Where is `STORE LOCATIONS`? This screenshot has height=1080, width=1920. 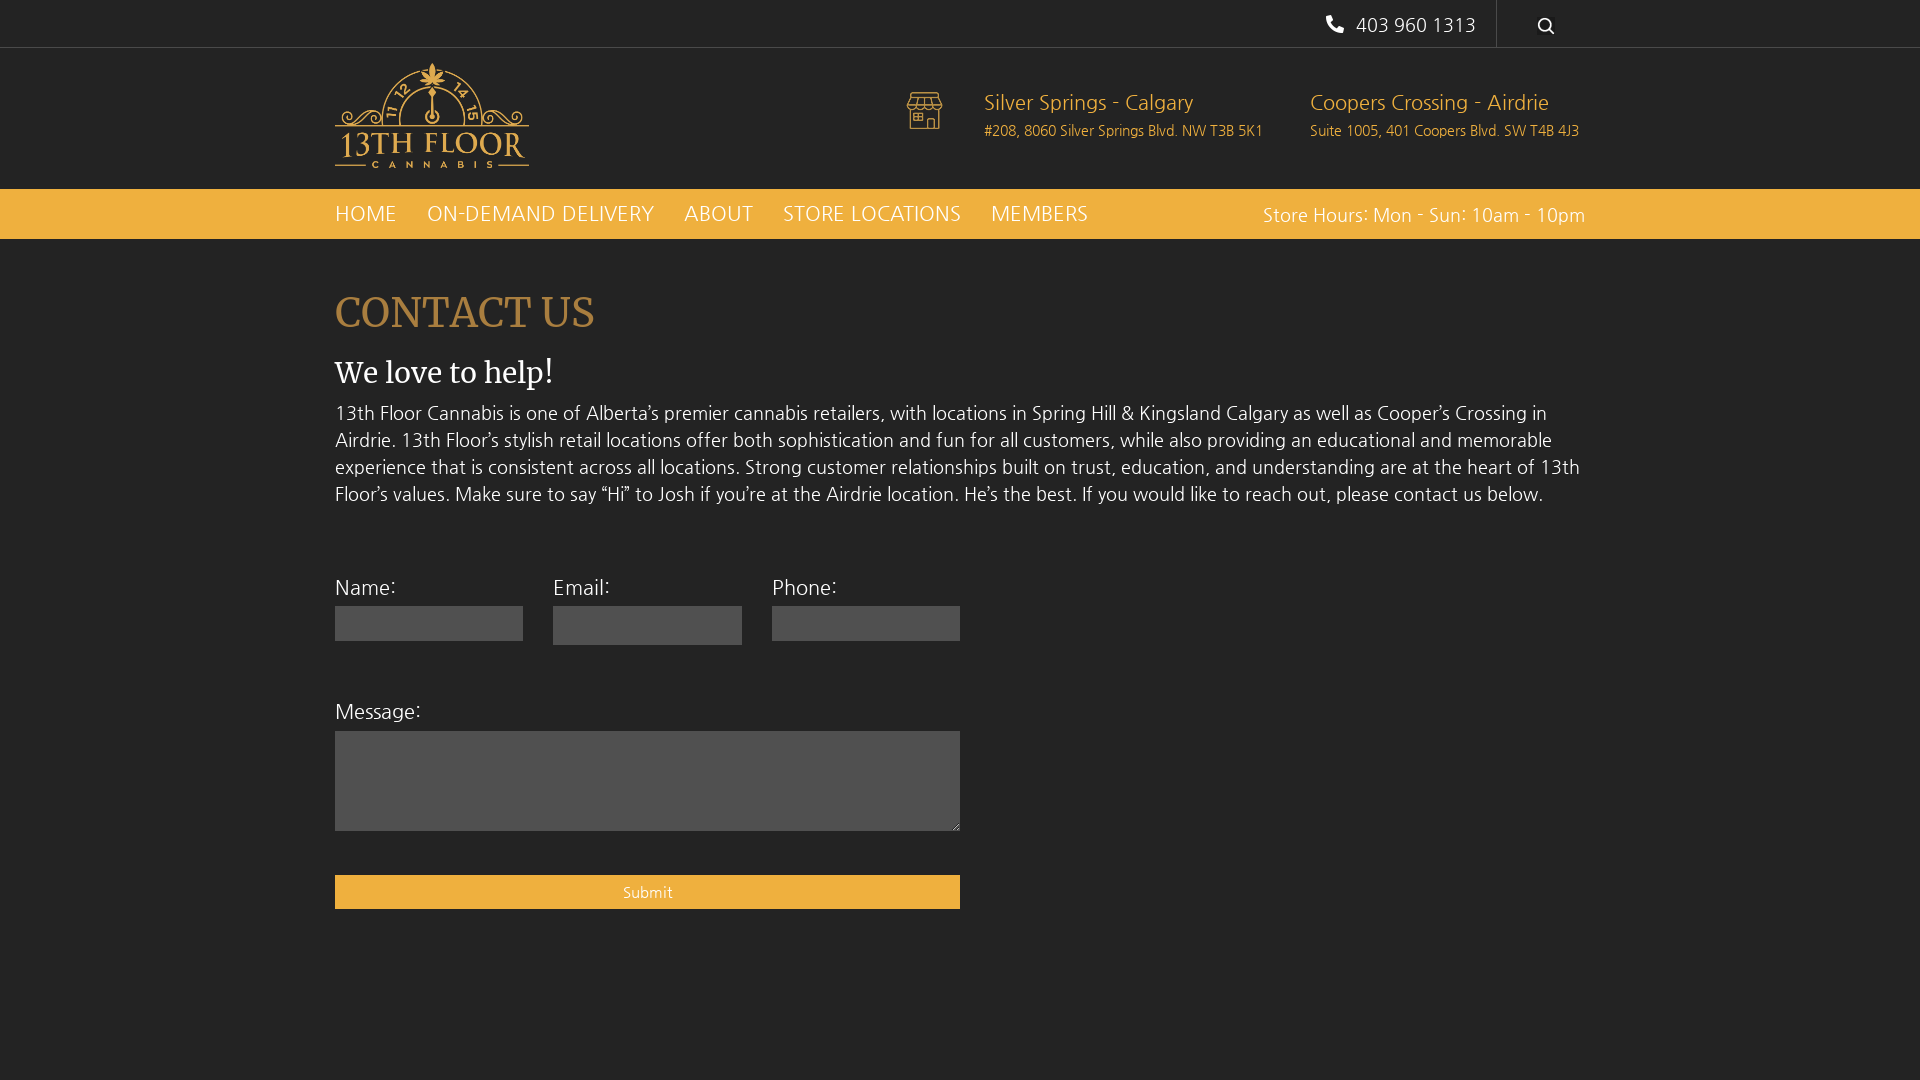 STORE LOCATIONS is located at coordinates (872, 214).